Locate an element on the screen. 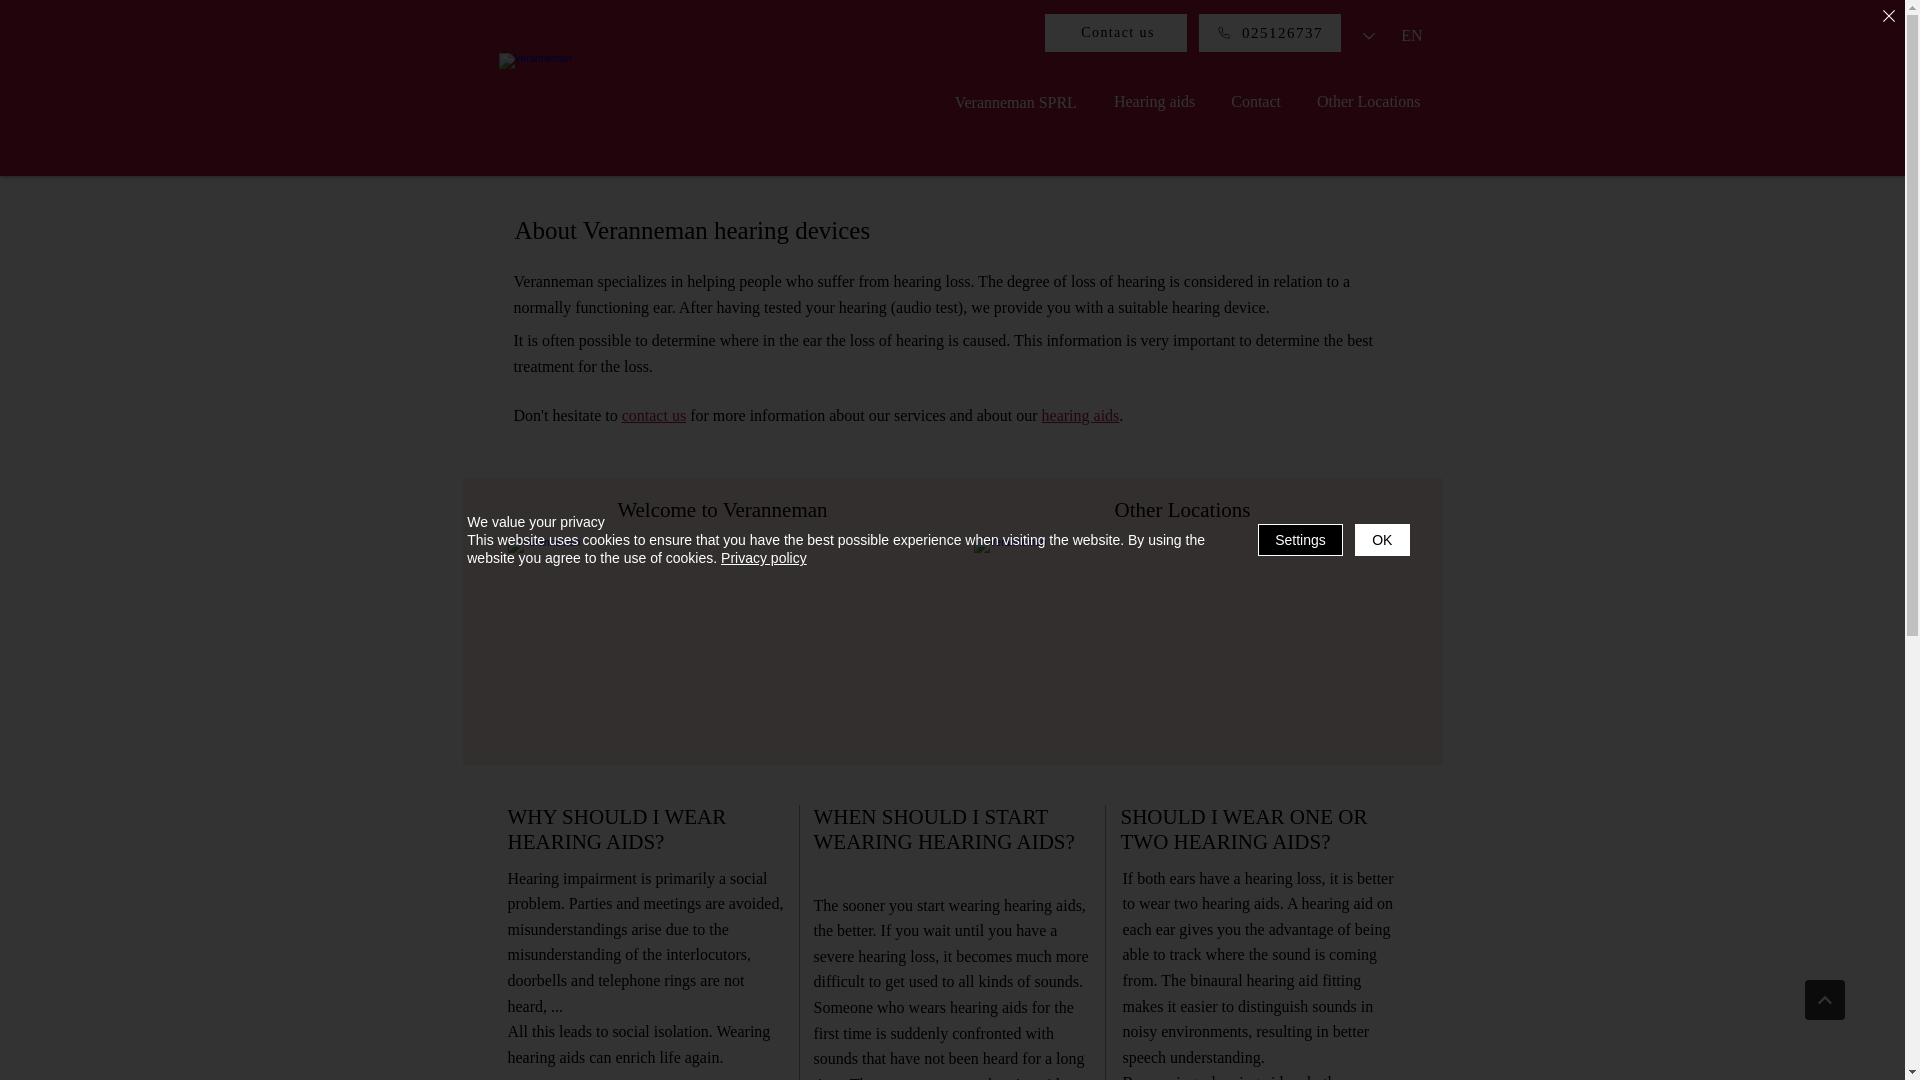 This screenshot has height=1080, width=1920. hearing aids is located at coordinates (1081, 416).